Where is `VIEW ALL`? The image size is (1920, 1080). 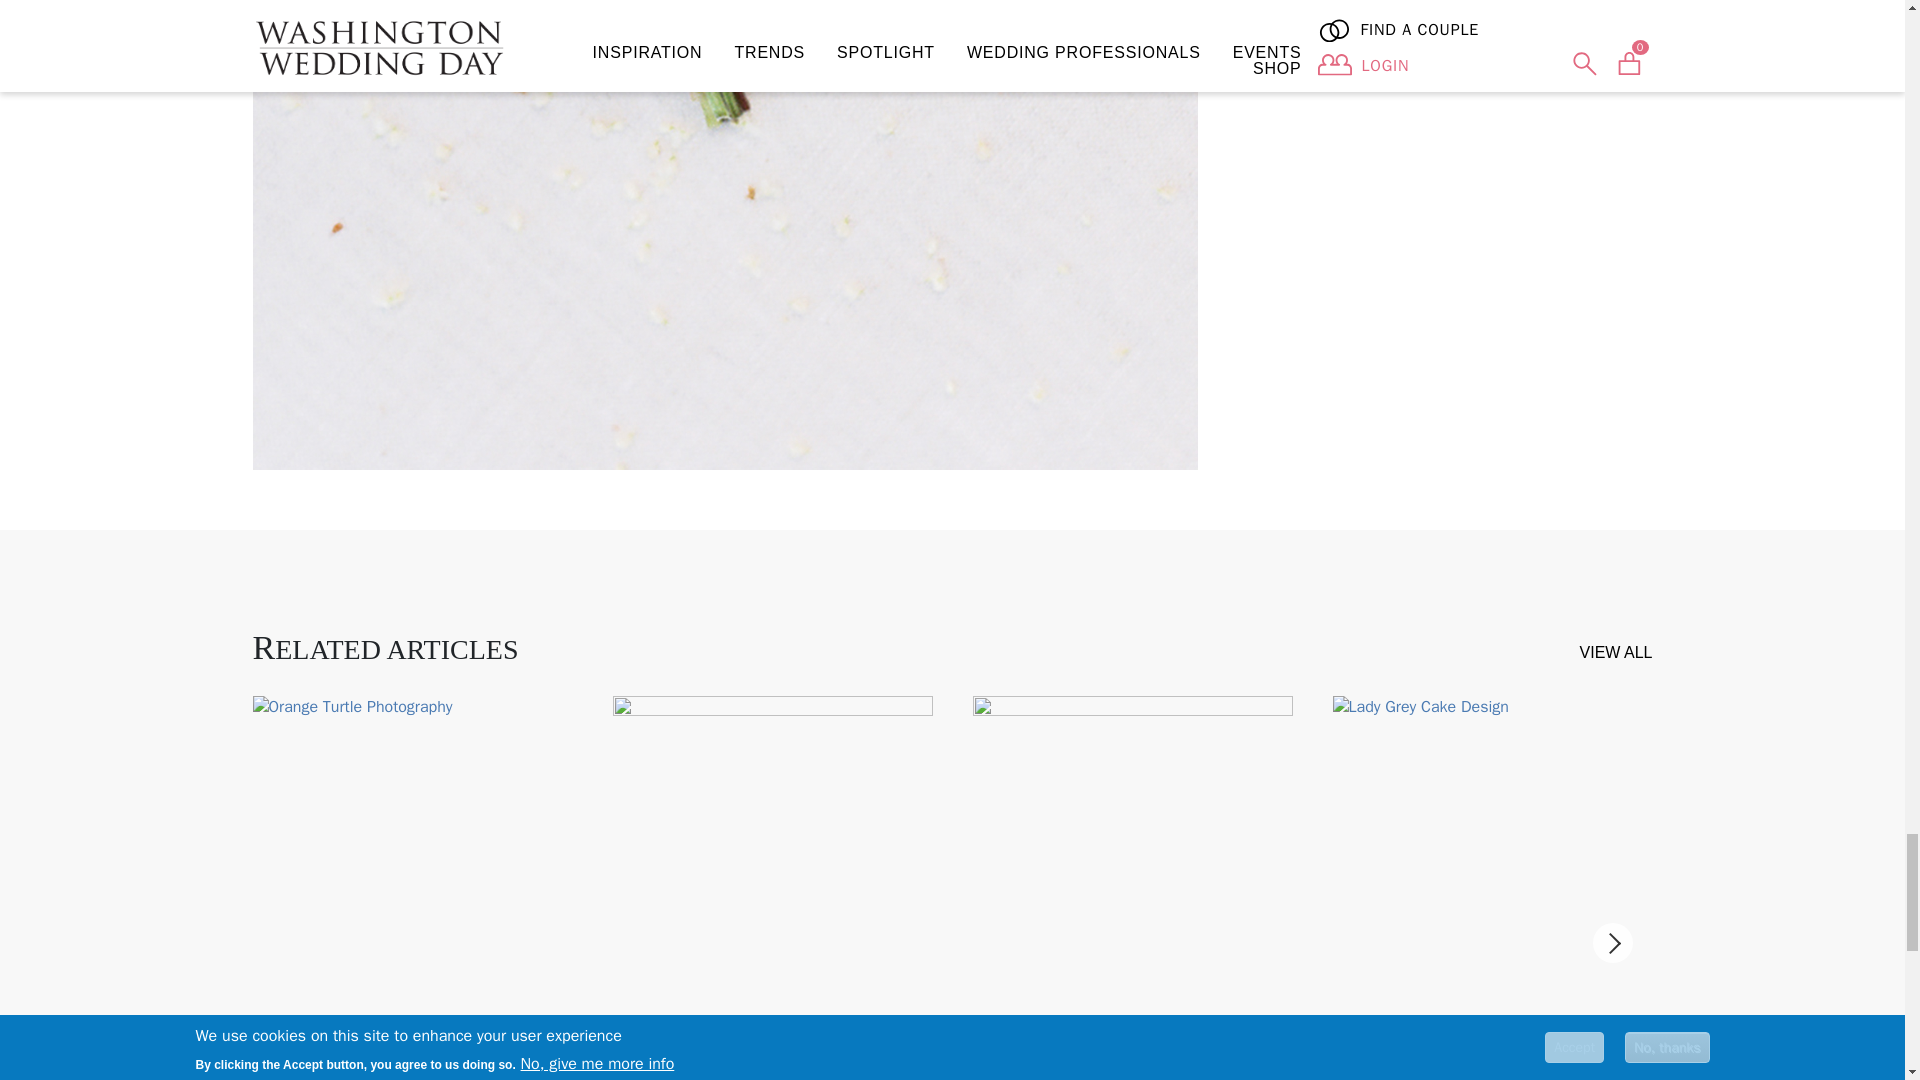
VIEW ALL is located at coordinates (1616, 652).